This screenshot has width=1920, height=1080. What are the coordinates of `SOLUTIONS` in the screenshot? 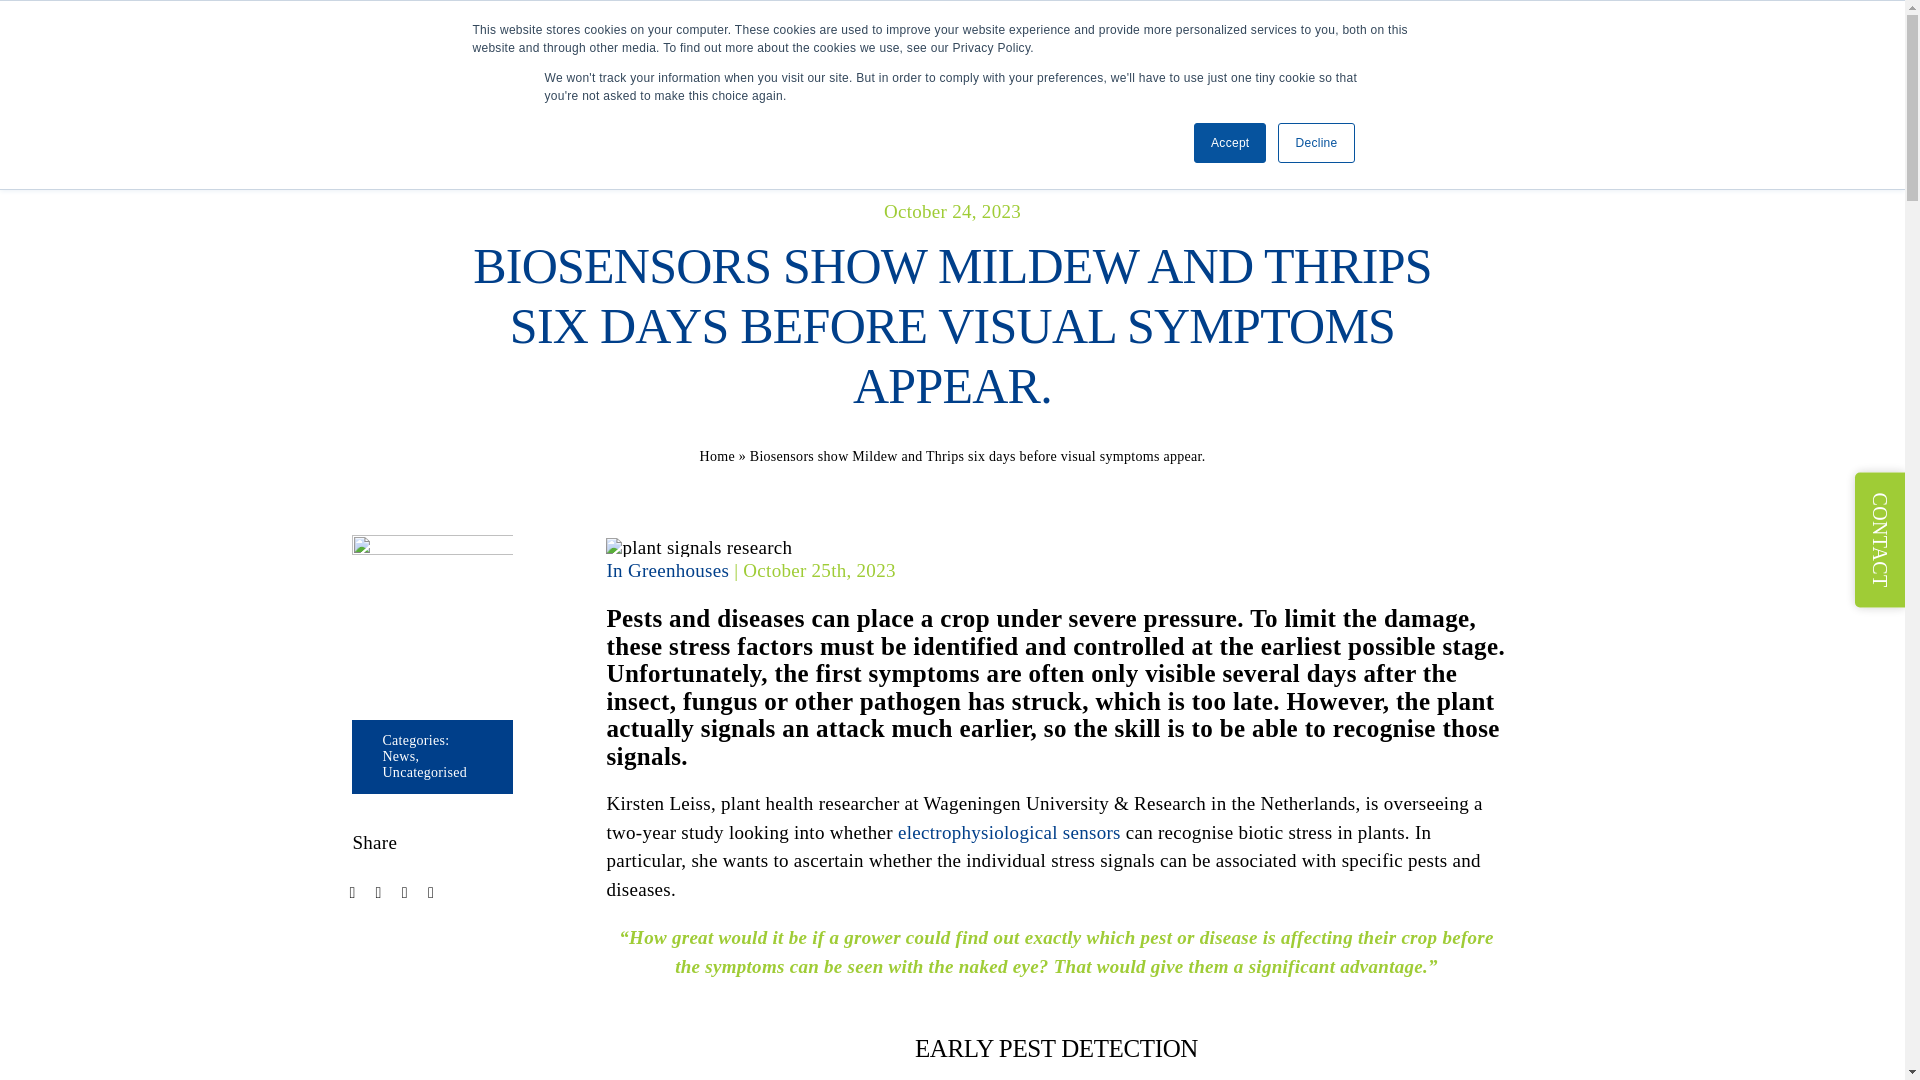 It's located at (754, 45).